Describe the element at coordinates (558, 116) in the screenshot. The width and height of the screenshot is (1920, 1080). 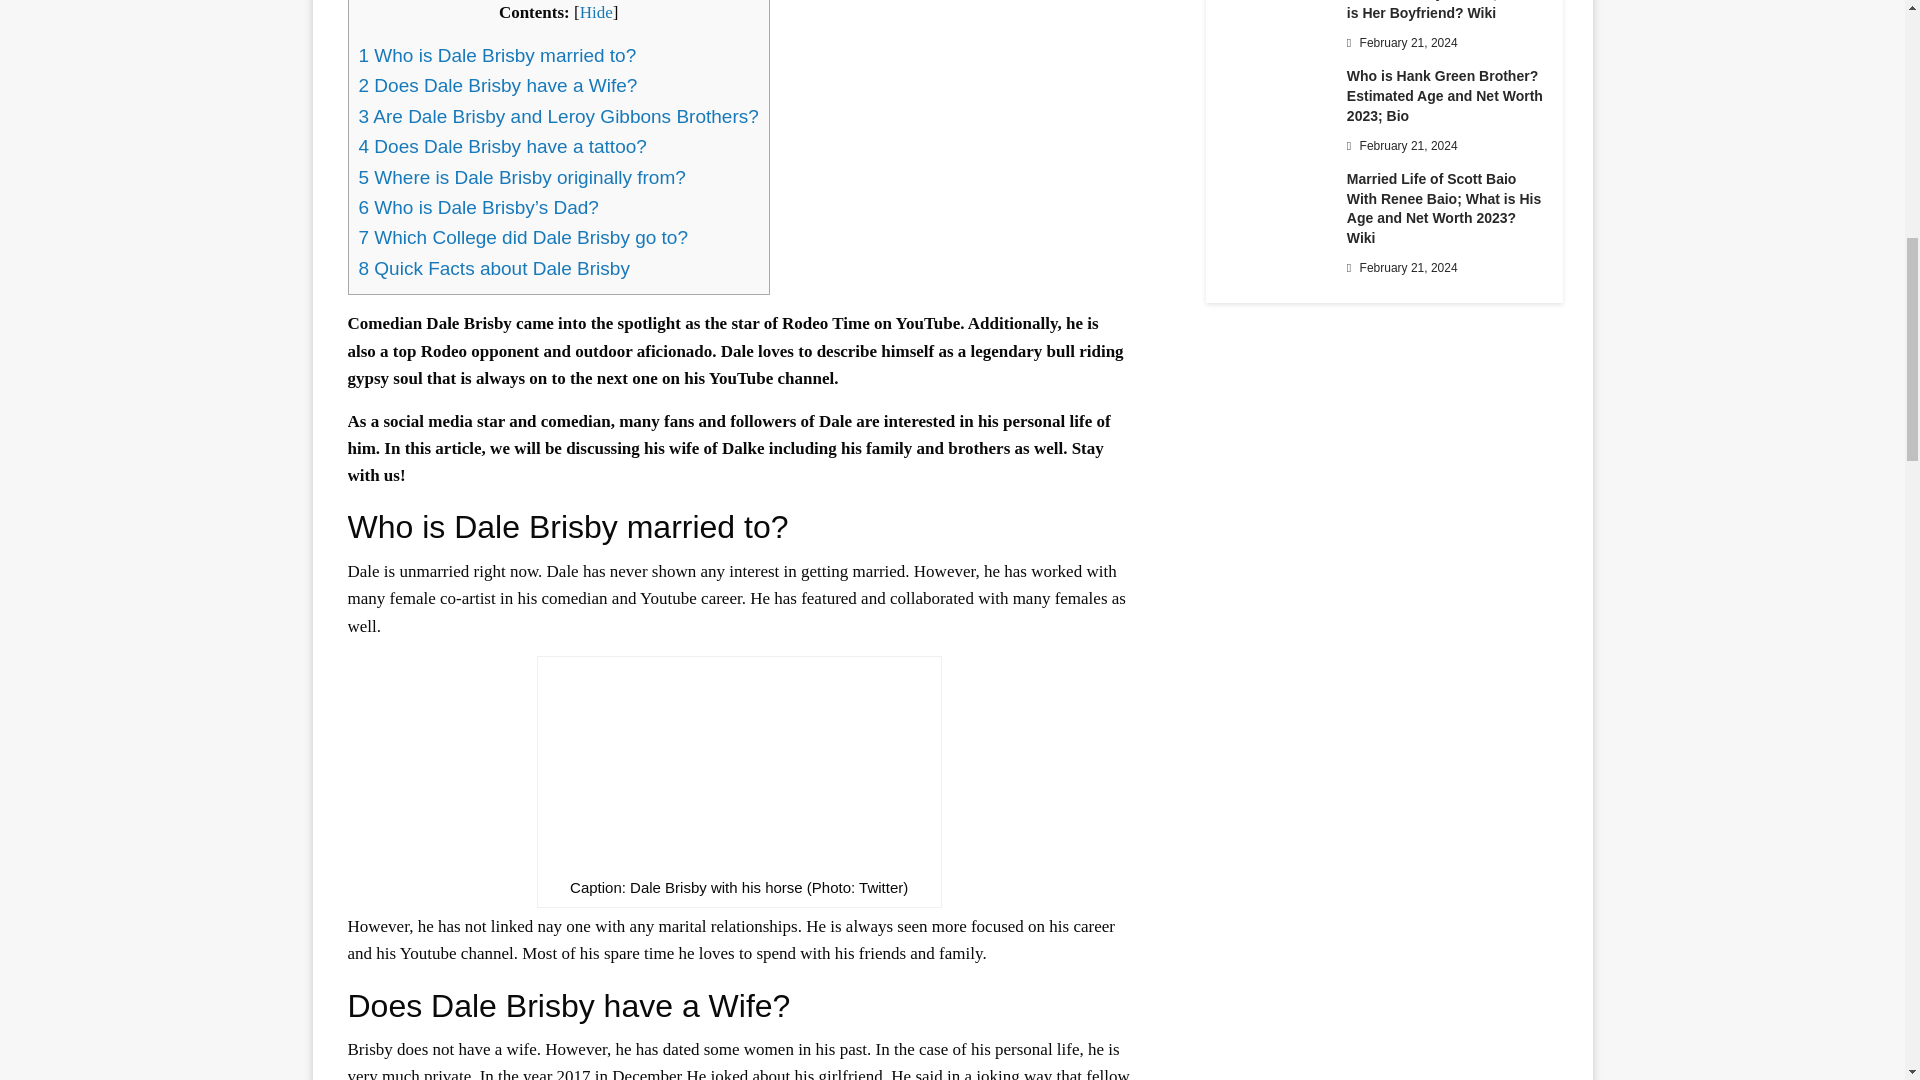
I see `3 Are Dale Brisby and Leroy Gibbons Brothers?` at that location.